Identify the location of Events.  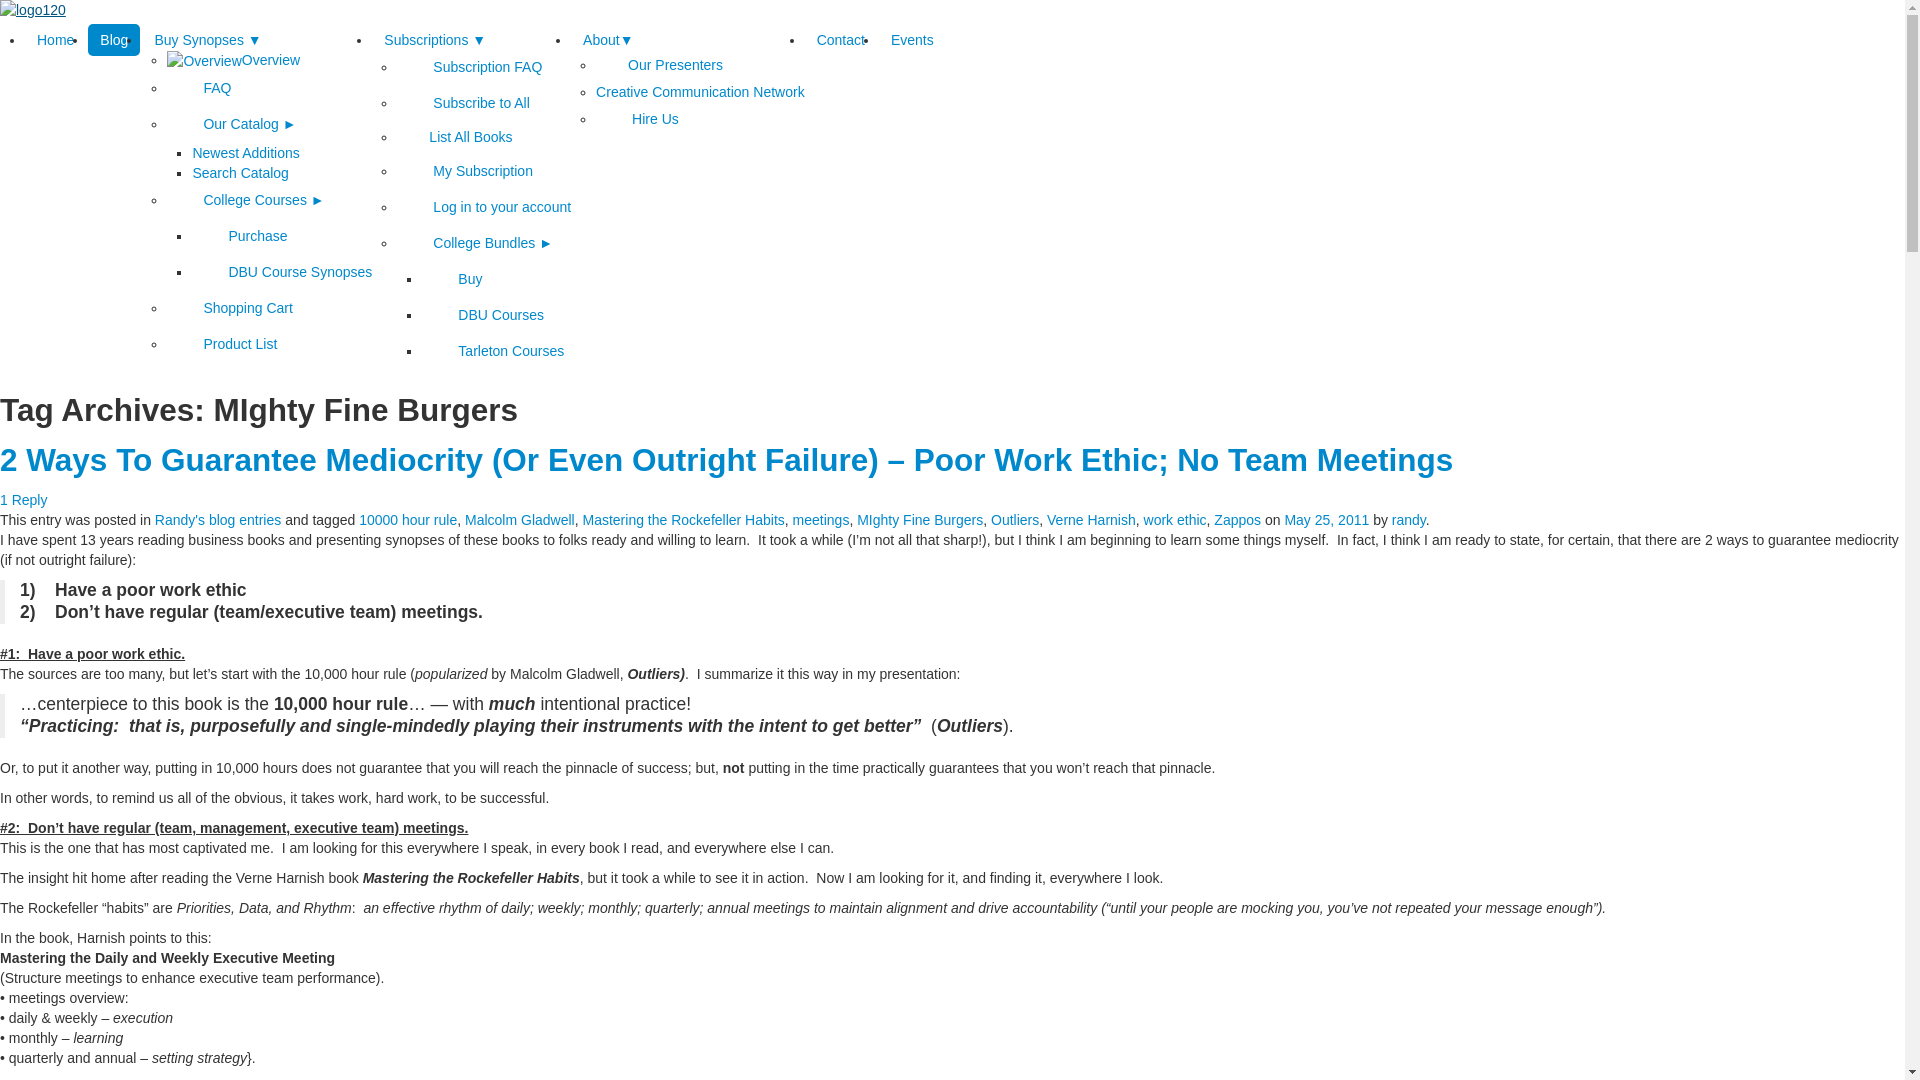
(912, 40).